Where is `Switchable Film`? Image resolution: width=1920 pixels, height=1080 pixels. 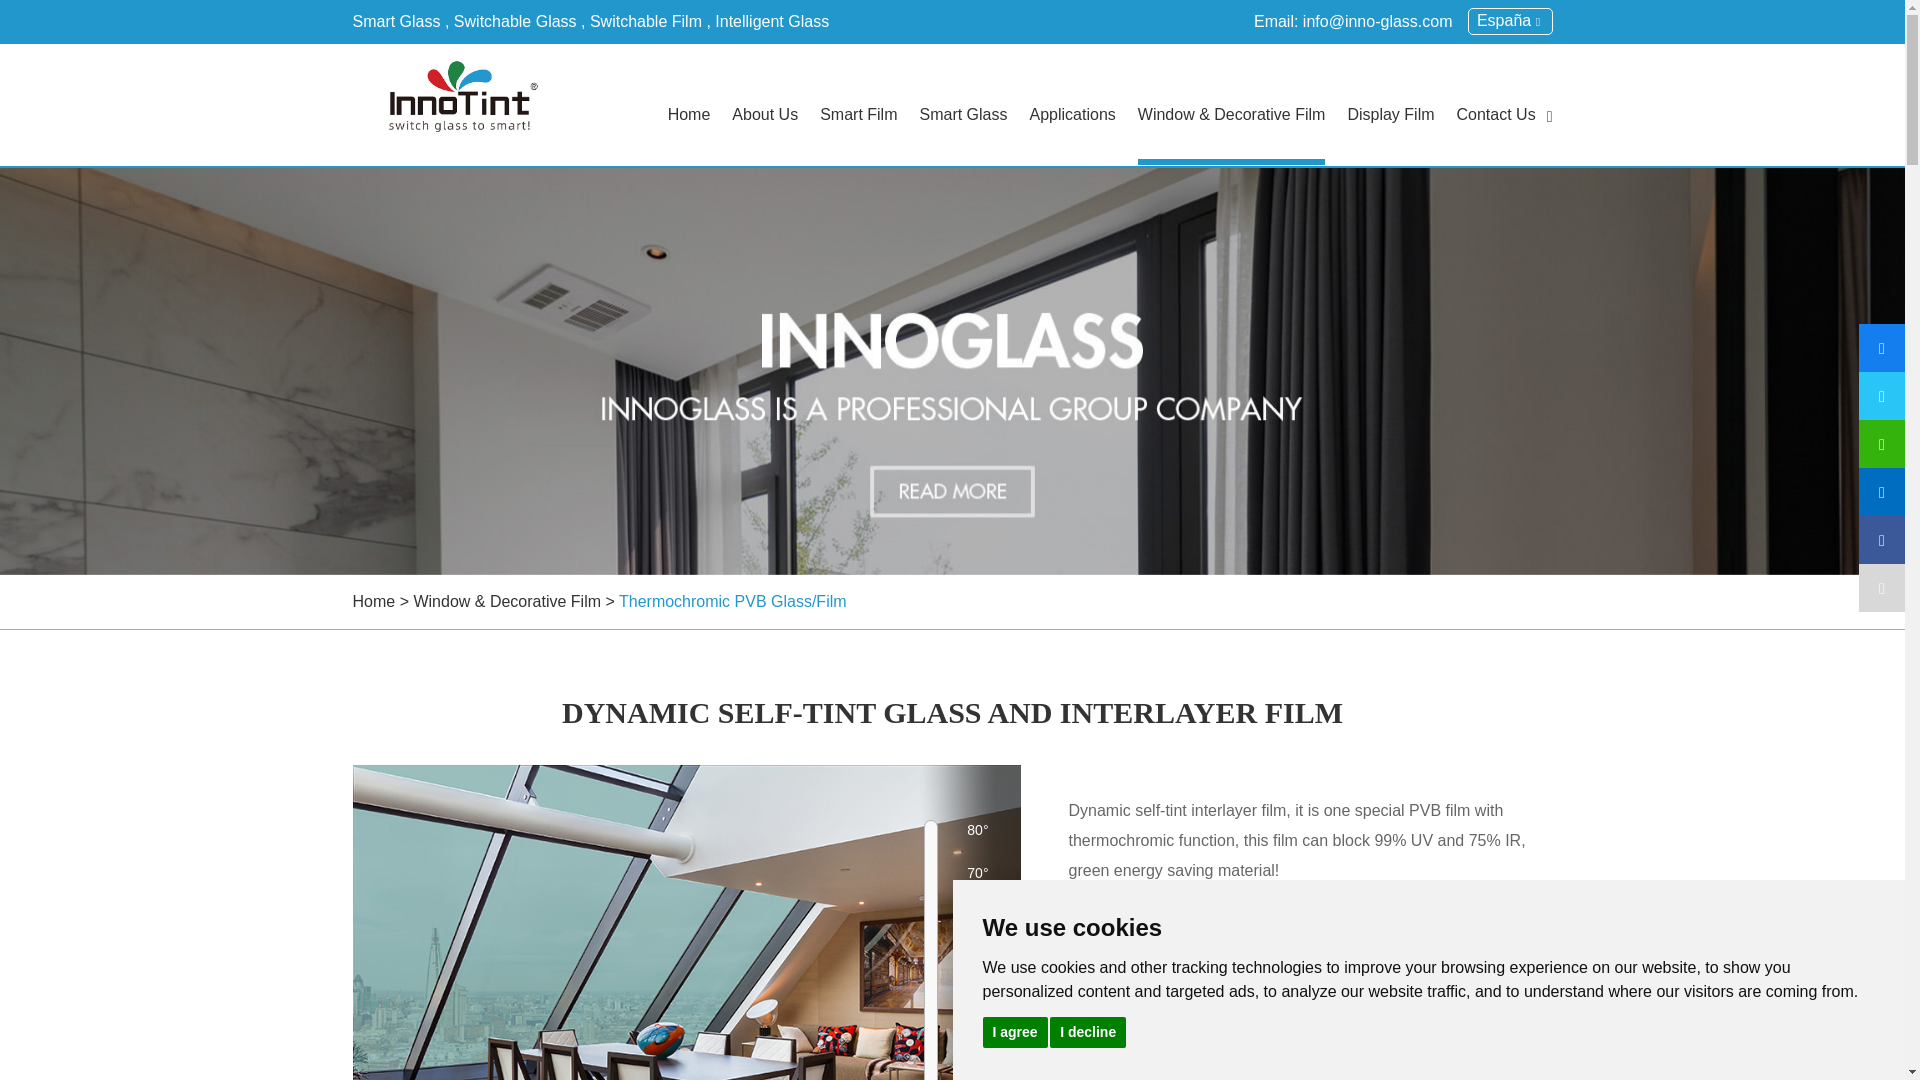
Switchable Film is located at coordinates (646, 21).